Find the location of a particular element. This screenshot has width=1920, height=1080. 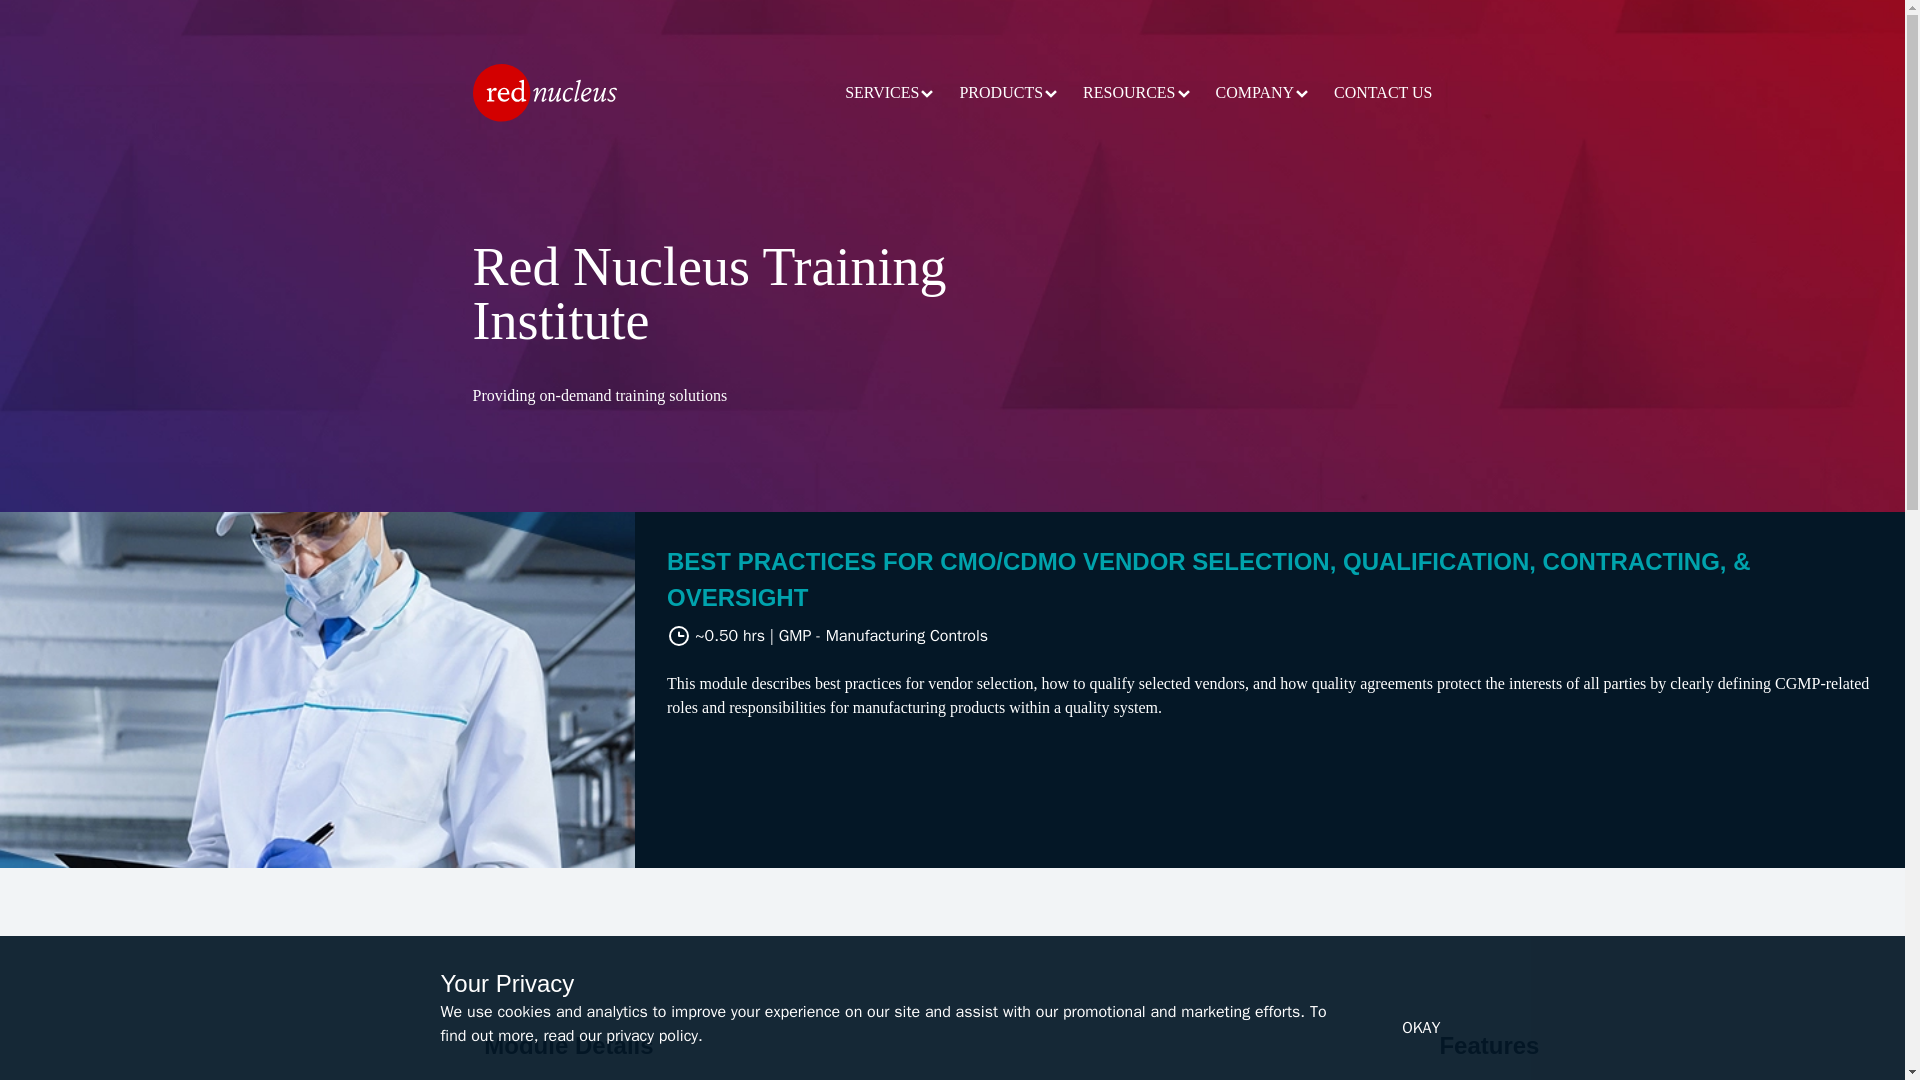

SERVICES is located at coordinates (890, 92).